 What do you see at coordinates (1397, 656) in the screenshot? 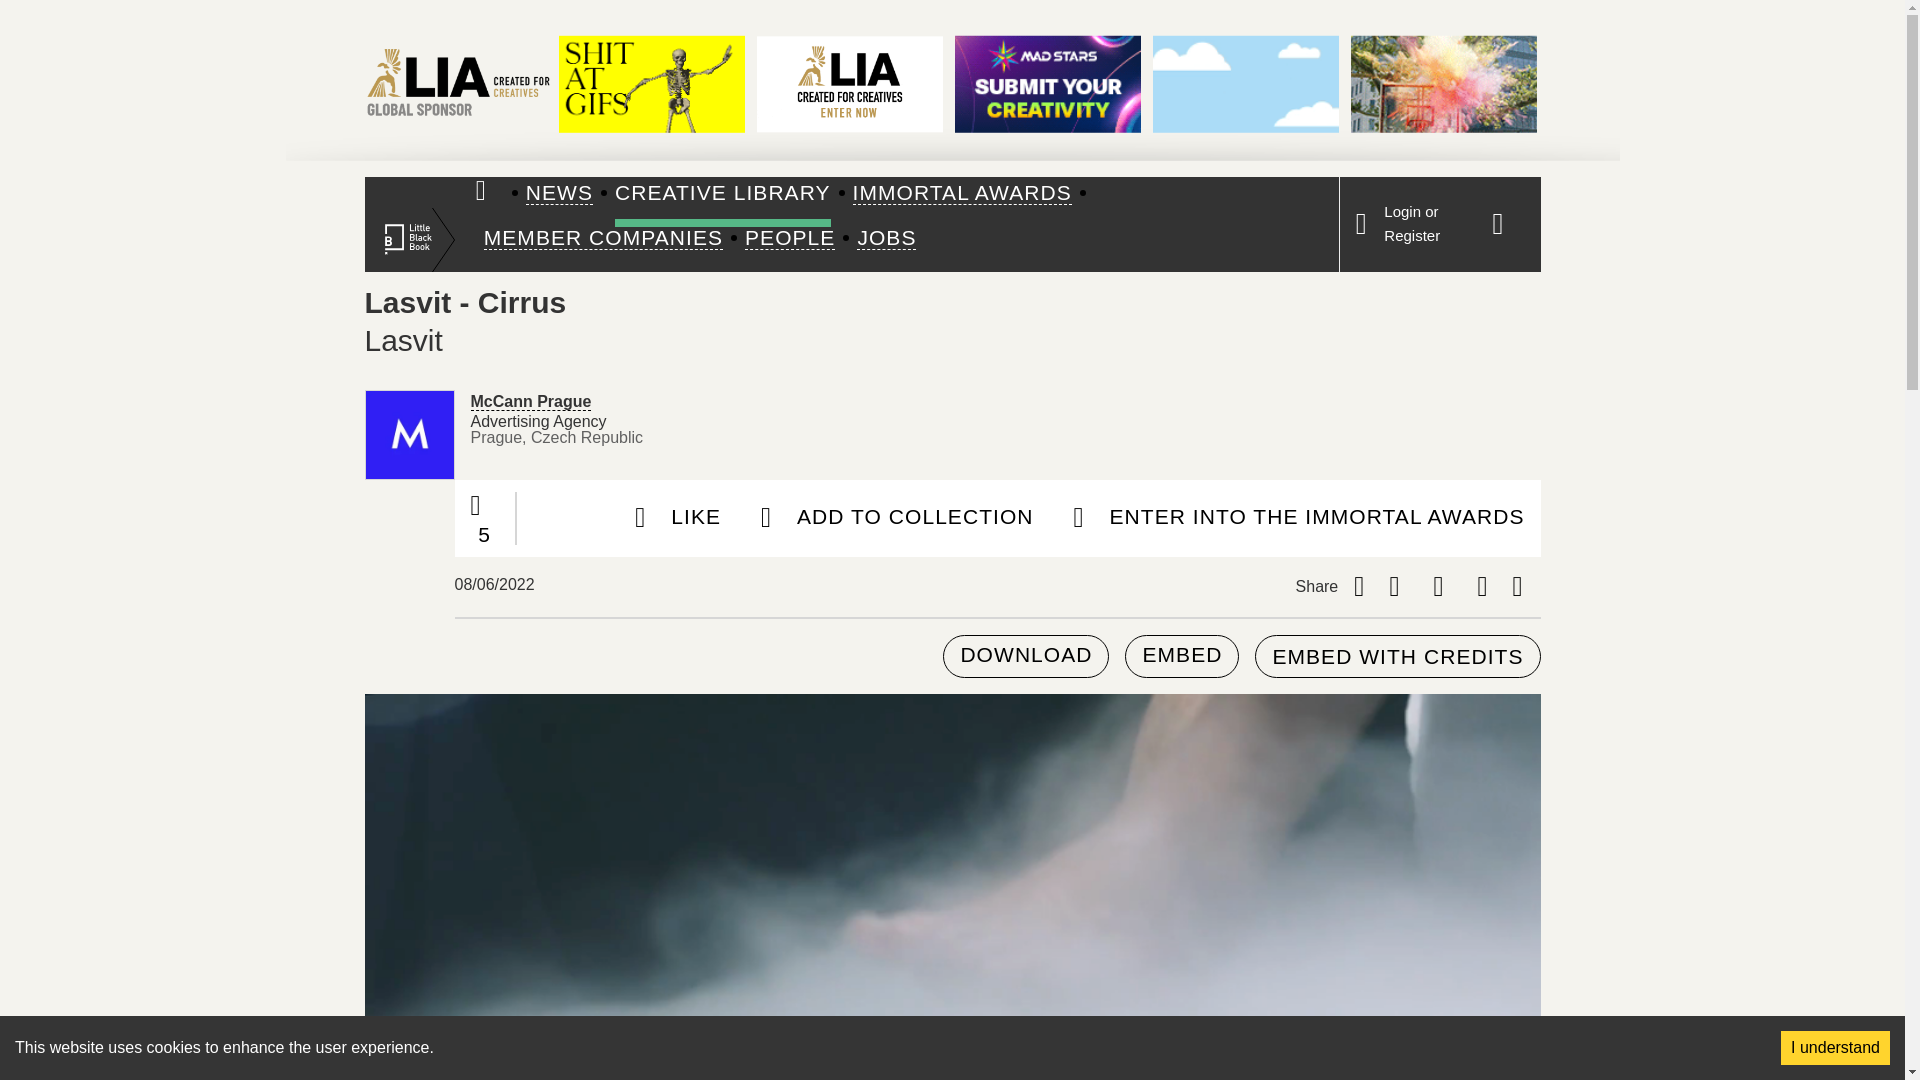
I see `EMBED WITH CREDITS` at bounding box center [1397, 656].